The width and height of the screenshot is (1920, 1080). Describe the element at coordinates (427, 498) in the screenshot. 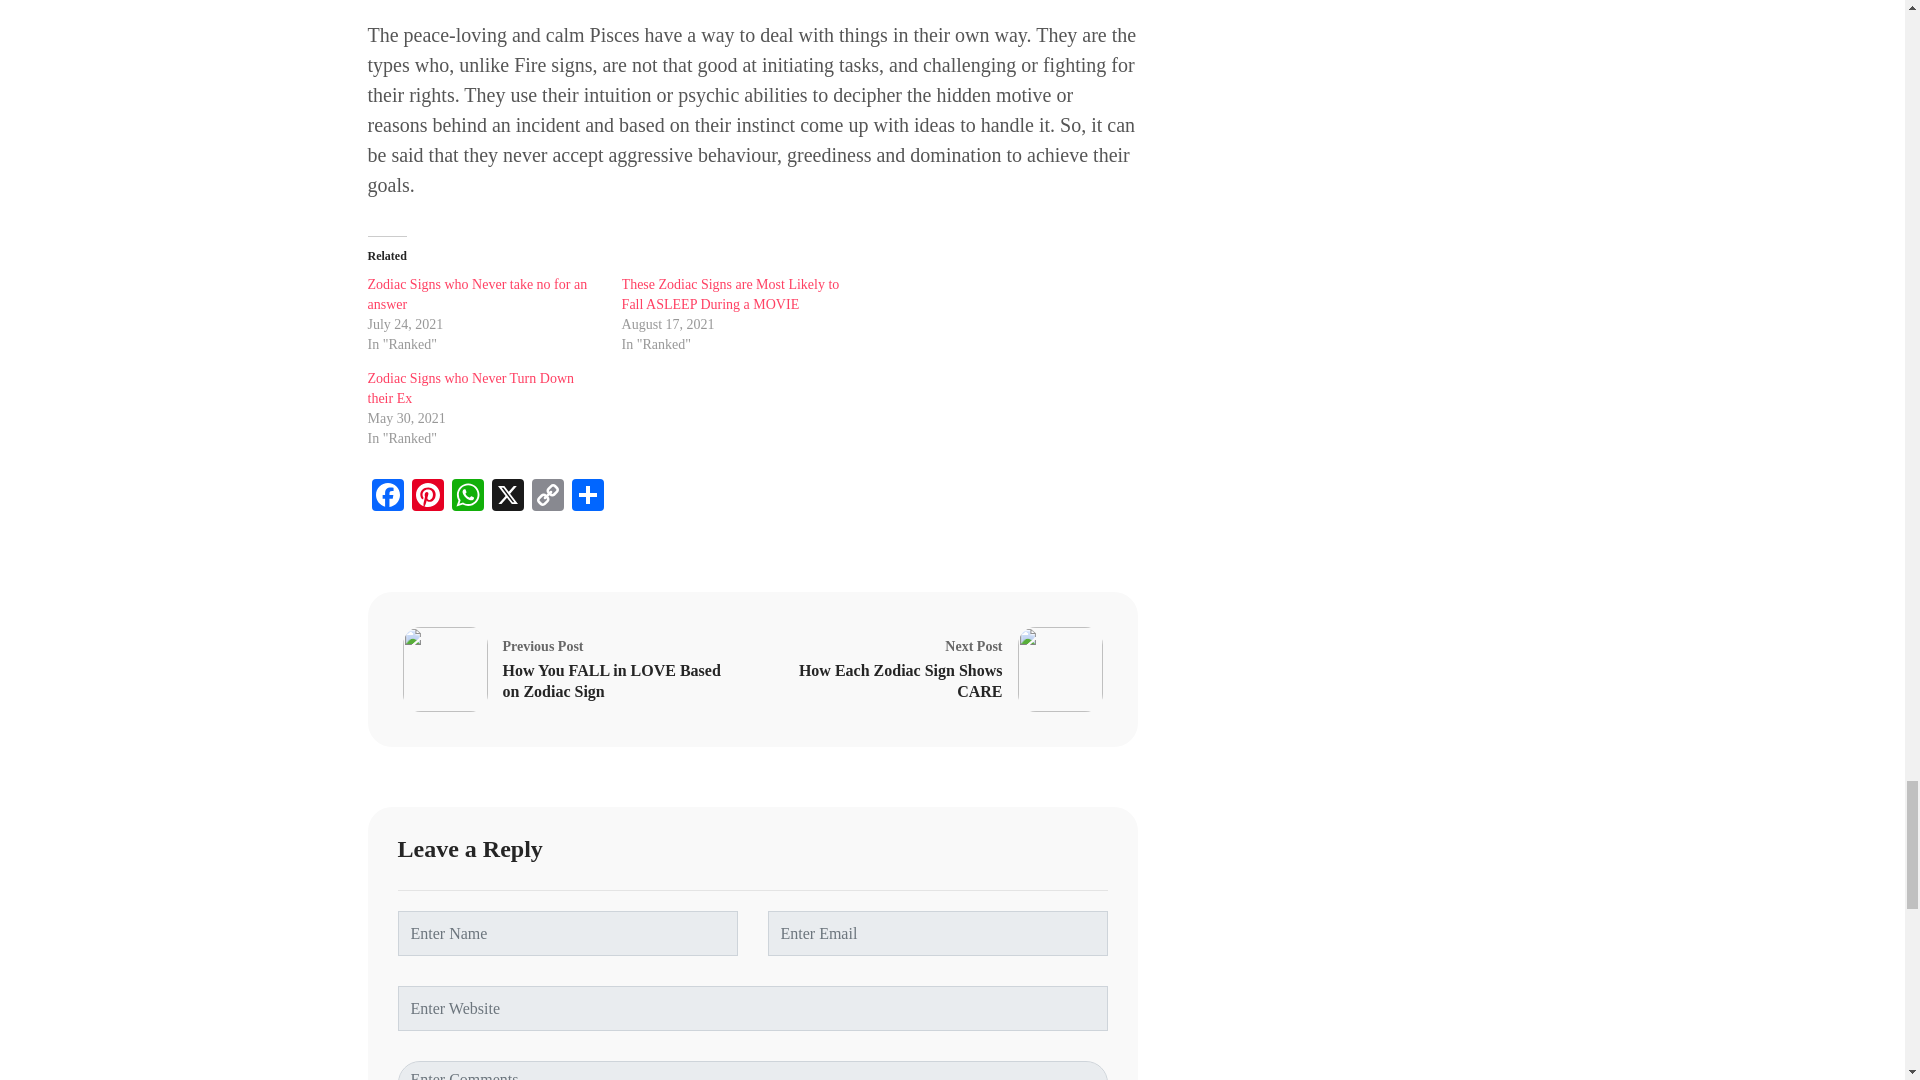

I see `Pinterest` at that location.